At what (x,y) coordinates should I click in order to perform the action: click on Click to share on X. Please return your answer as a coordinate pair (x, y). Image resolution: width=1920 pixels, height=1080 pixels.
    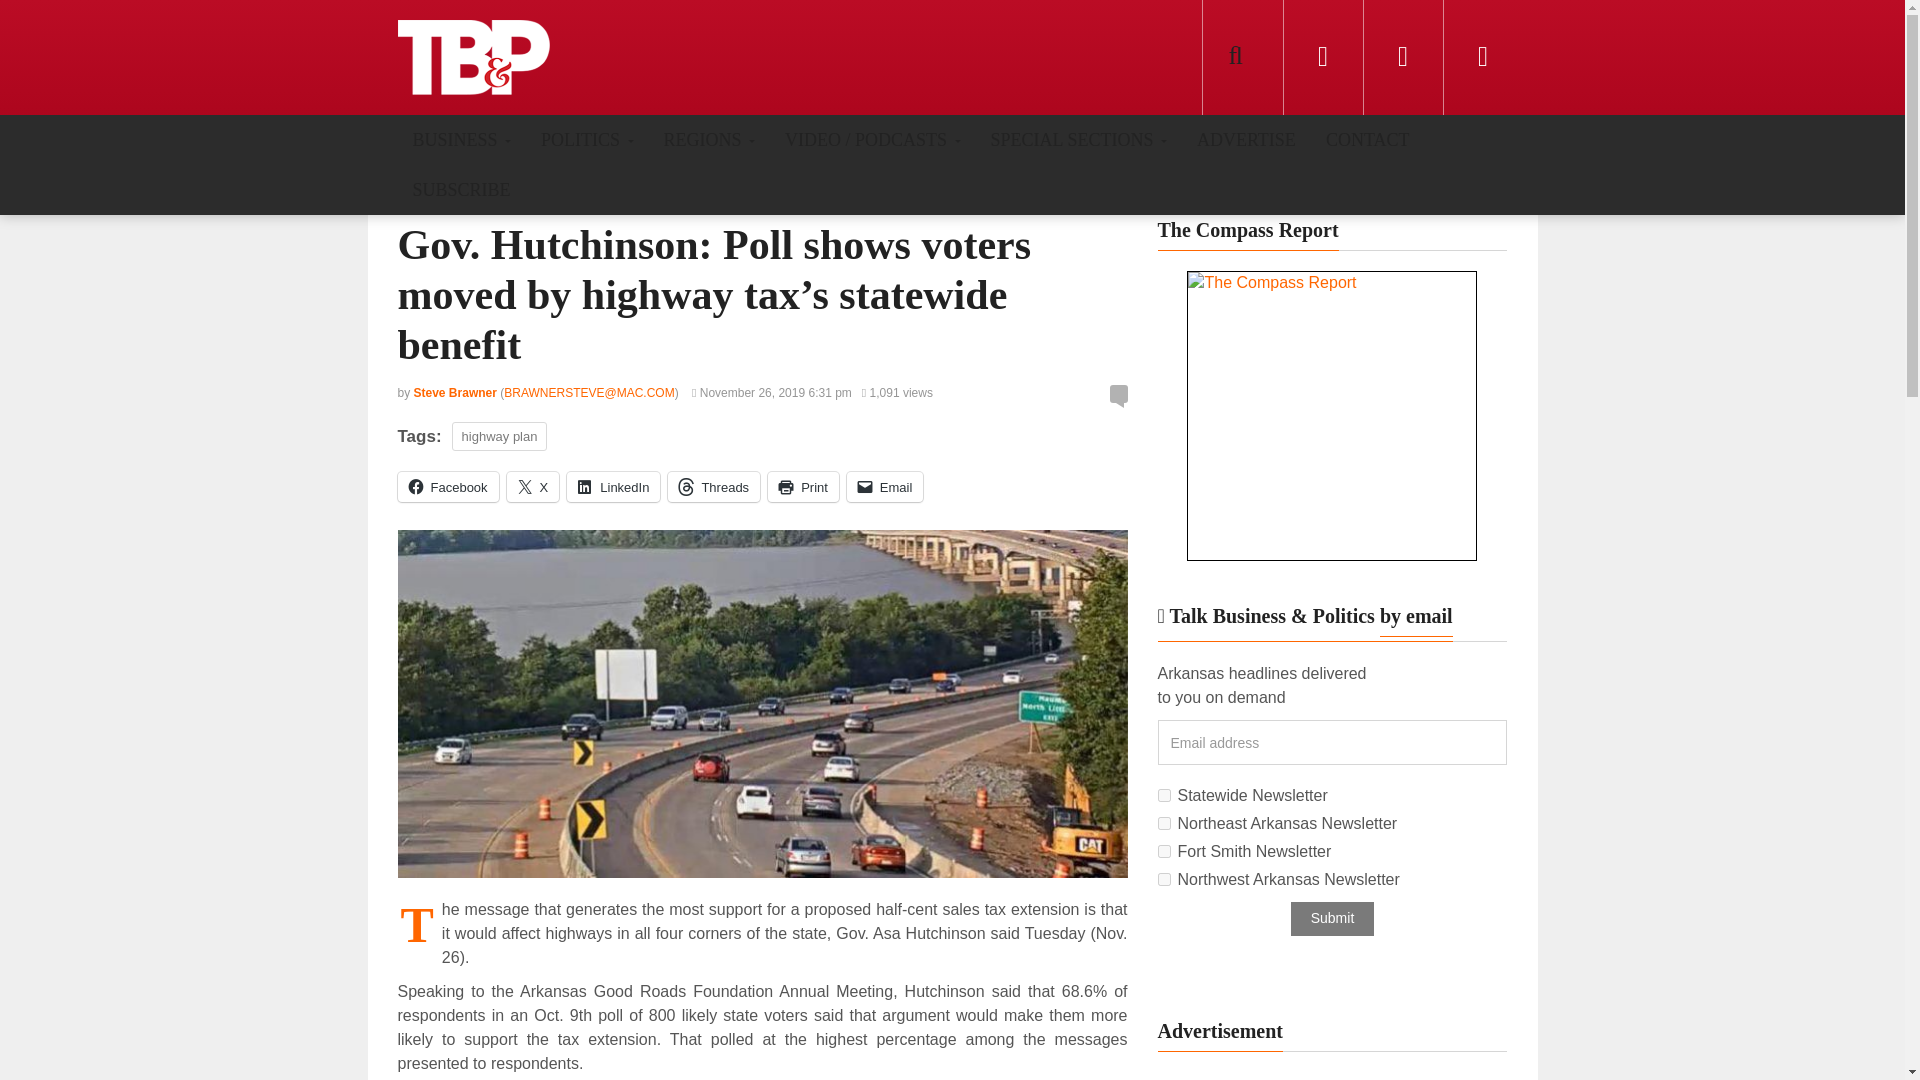
    Looking at the image, I should click on (533, 486).